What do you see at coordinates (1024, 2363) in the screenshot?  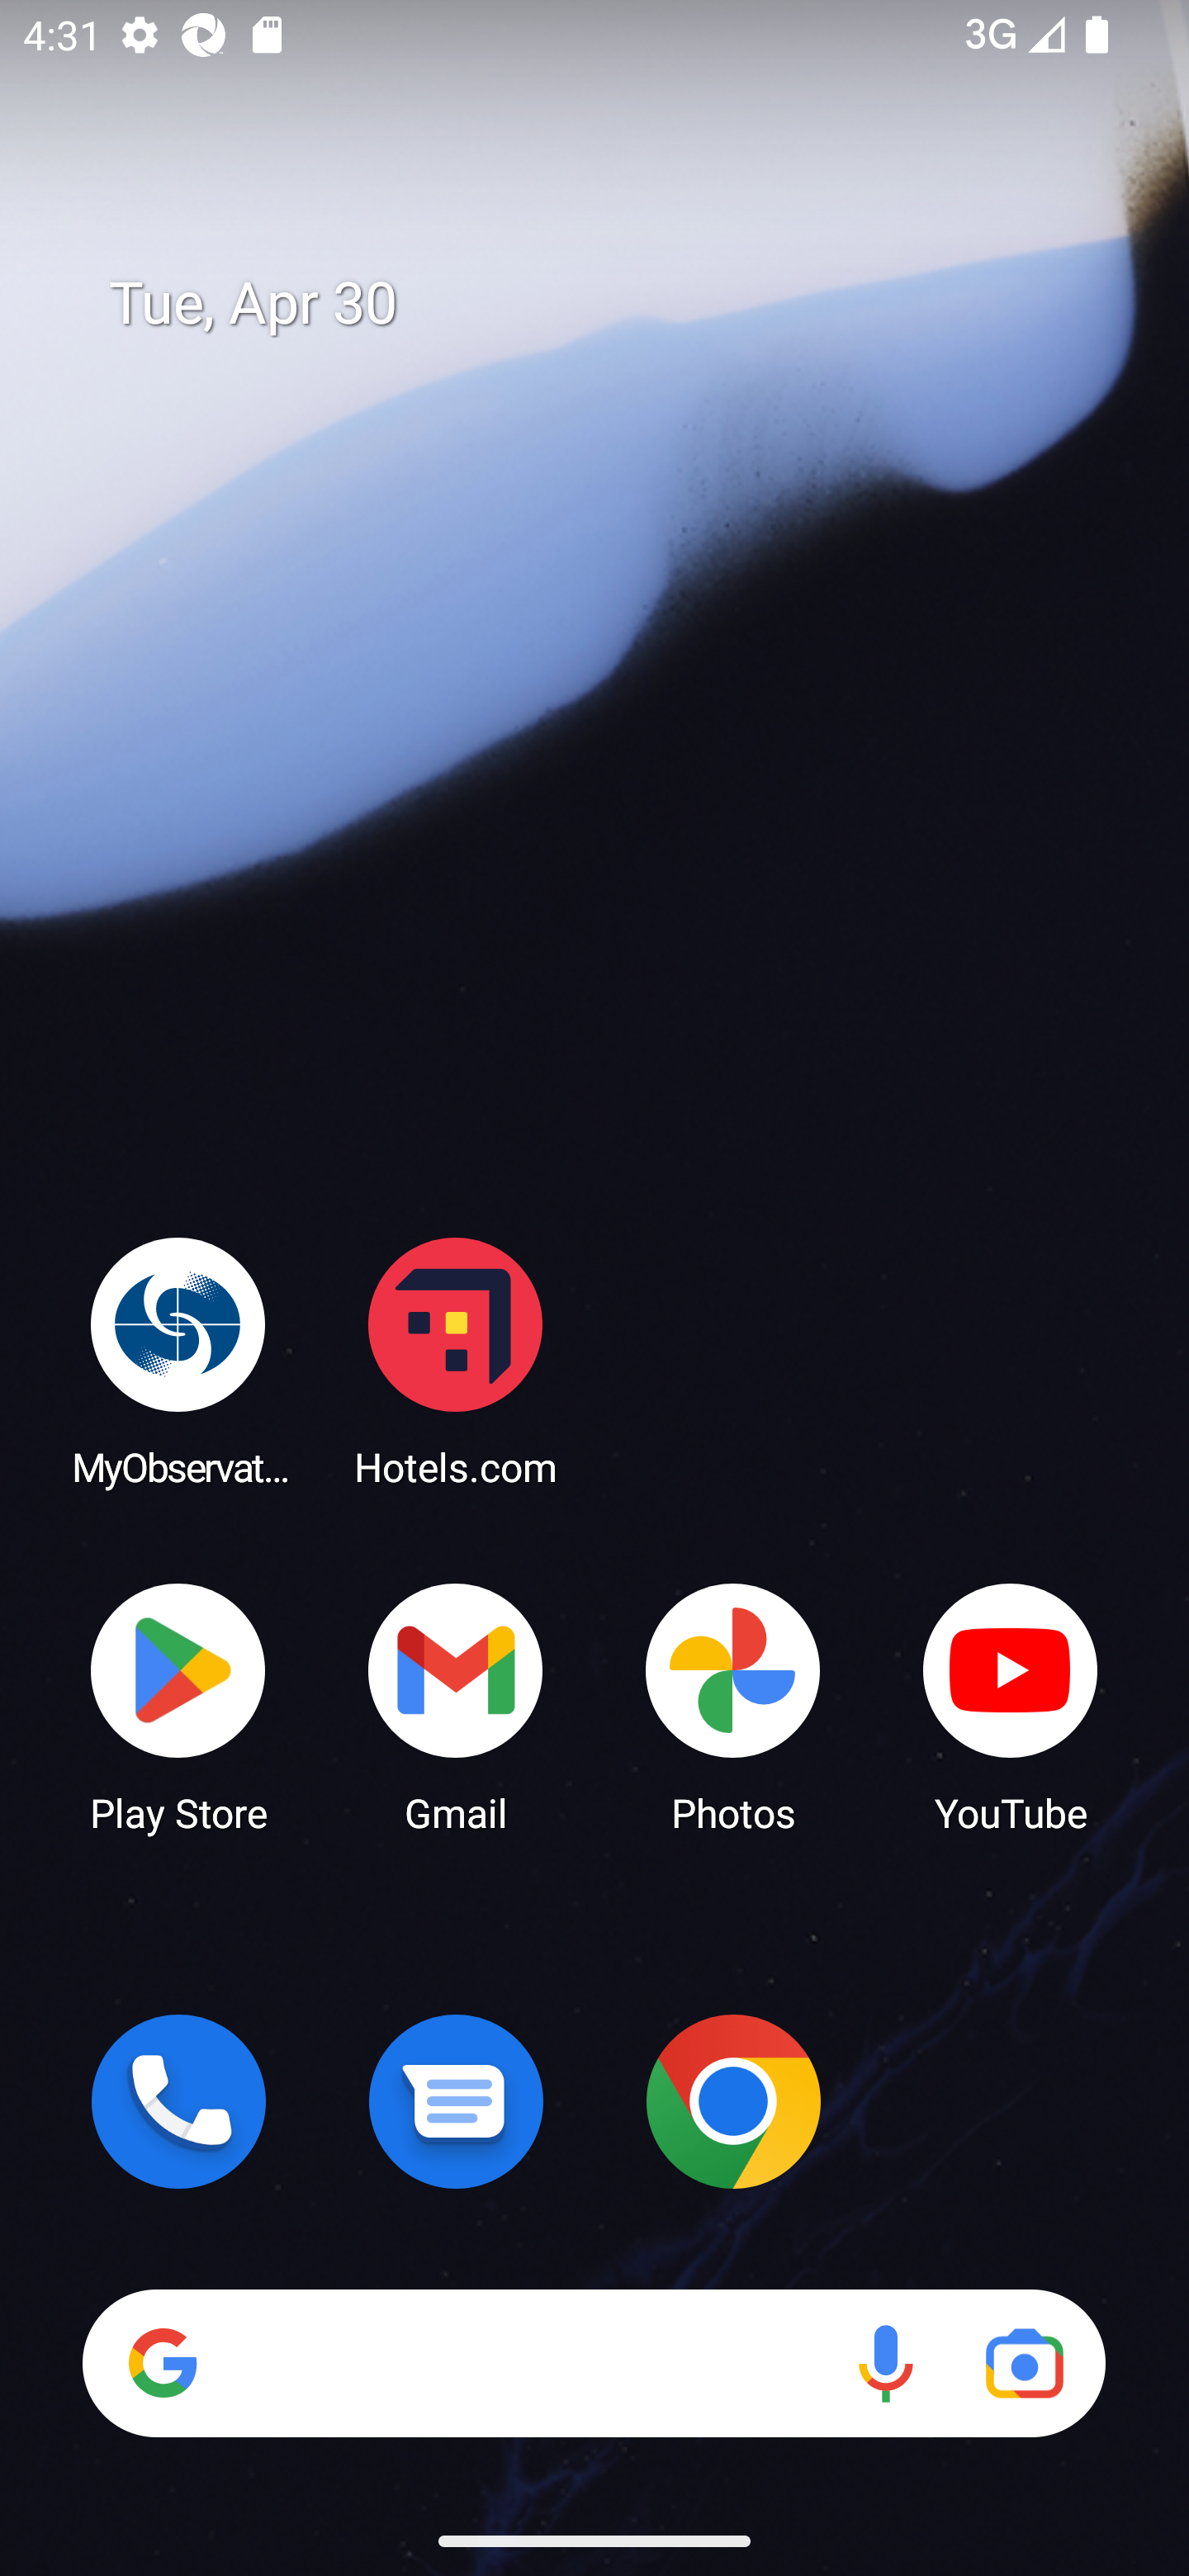 I see `Google Lens` at bounding box center [1024, 2363].